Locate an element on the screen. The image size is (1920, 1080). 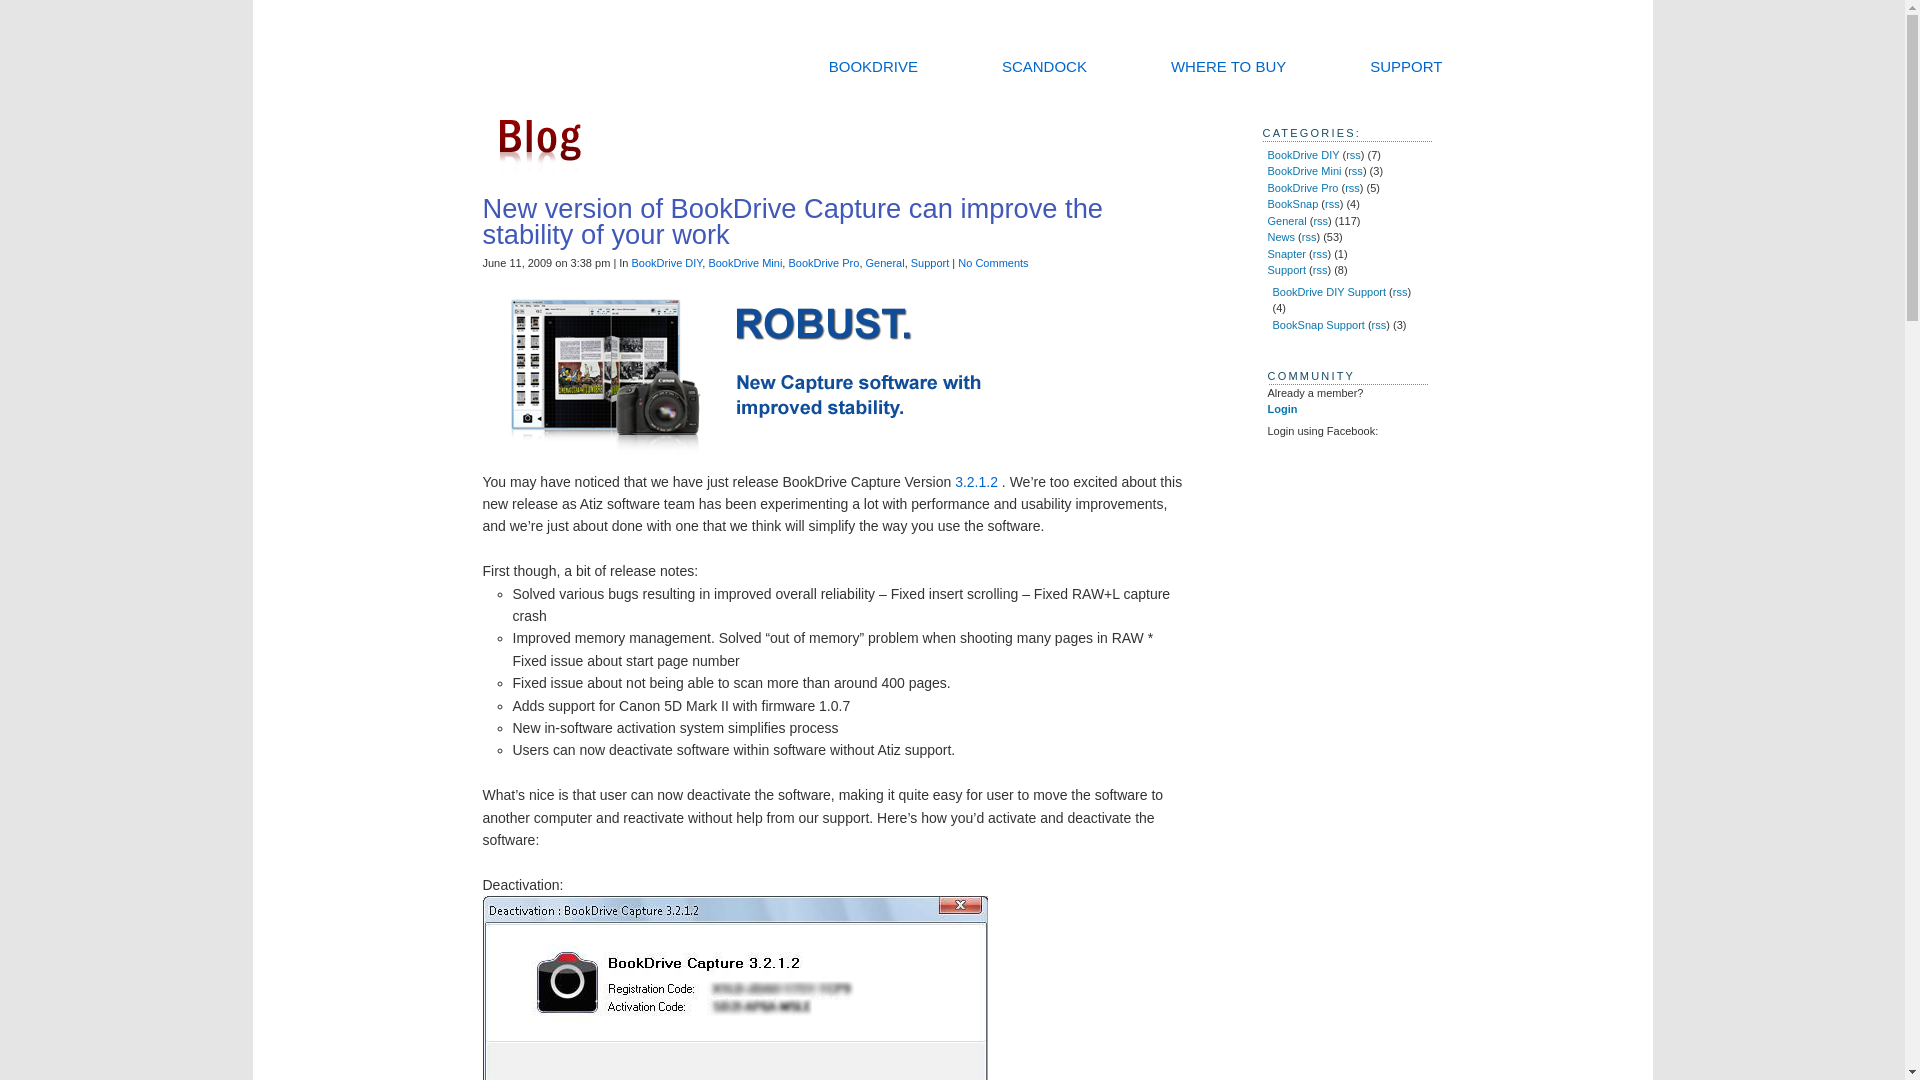
BOOKDRIVE is located at coordinates (873, 66).